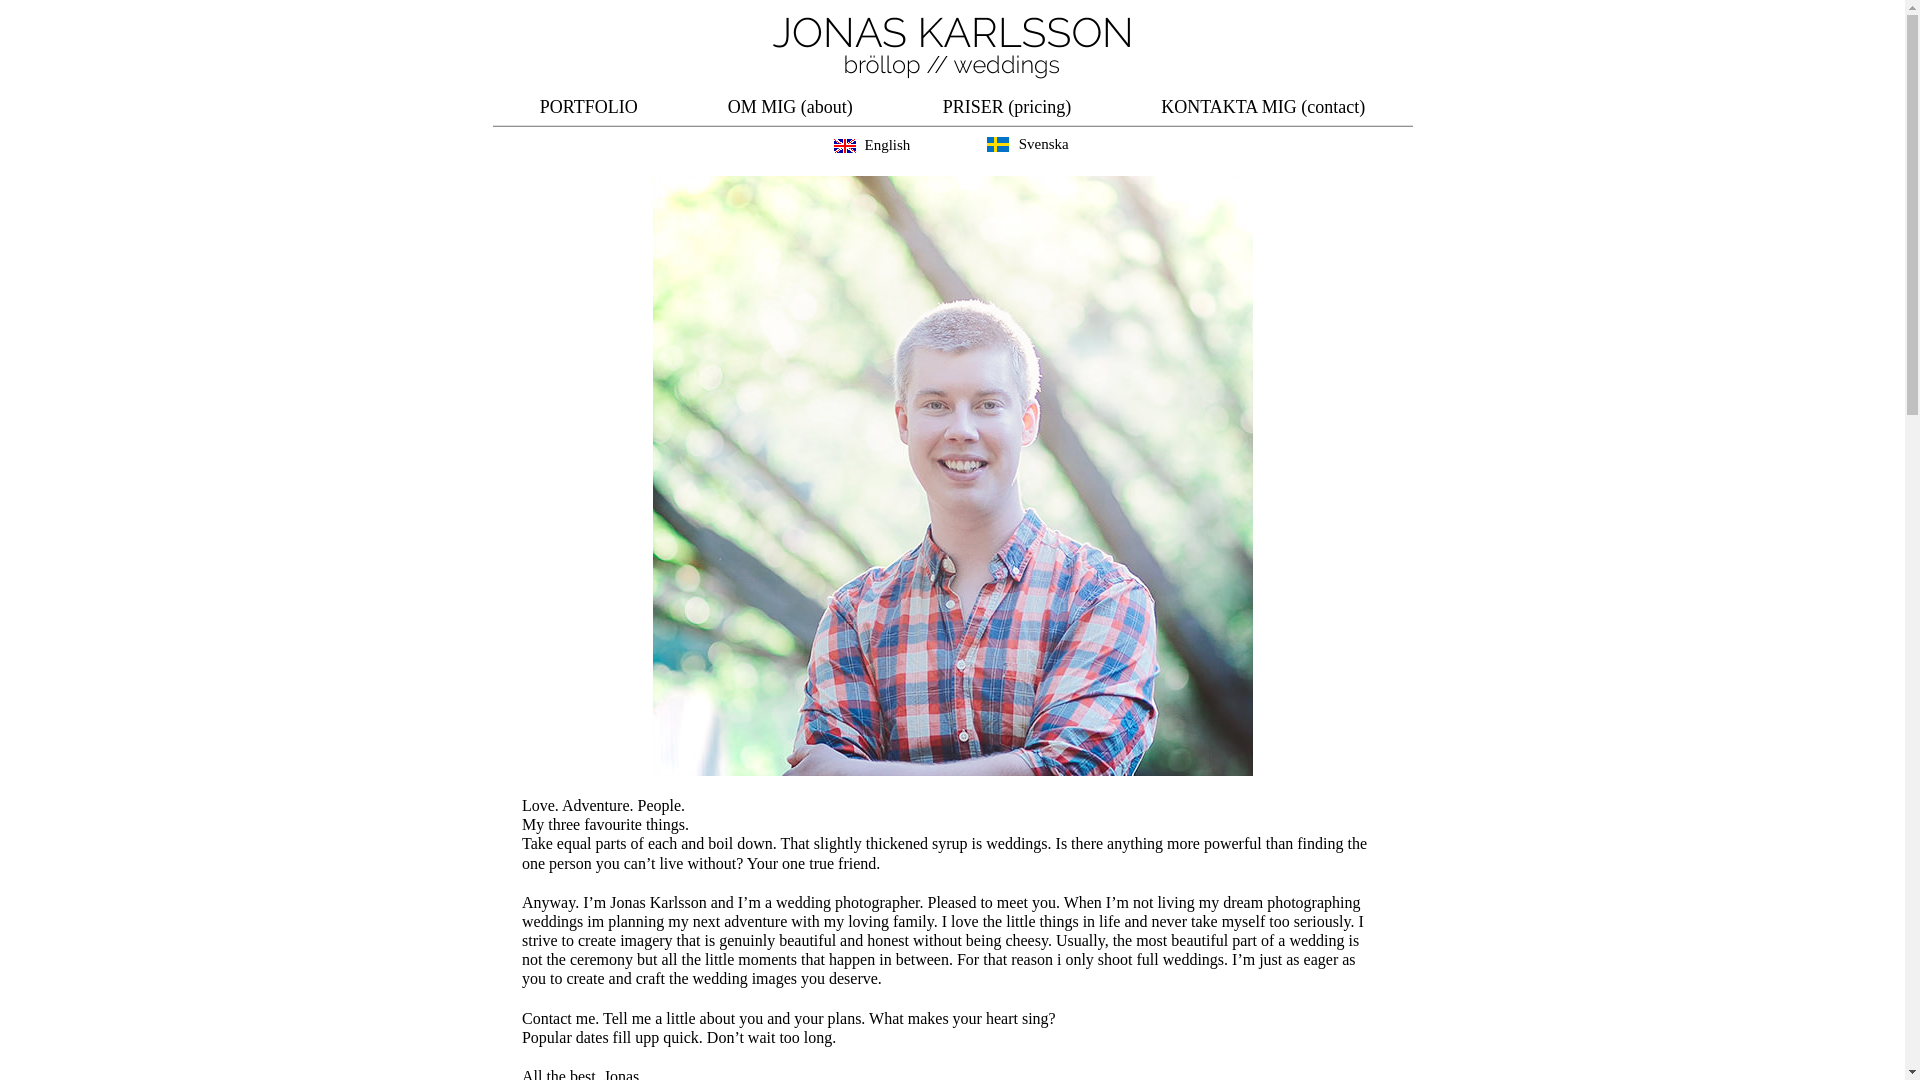 Image resolution: width=1920 pixels, height=1080 pixels. I want to click on Svenska, so click(1028, 145).